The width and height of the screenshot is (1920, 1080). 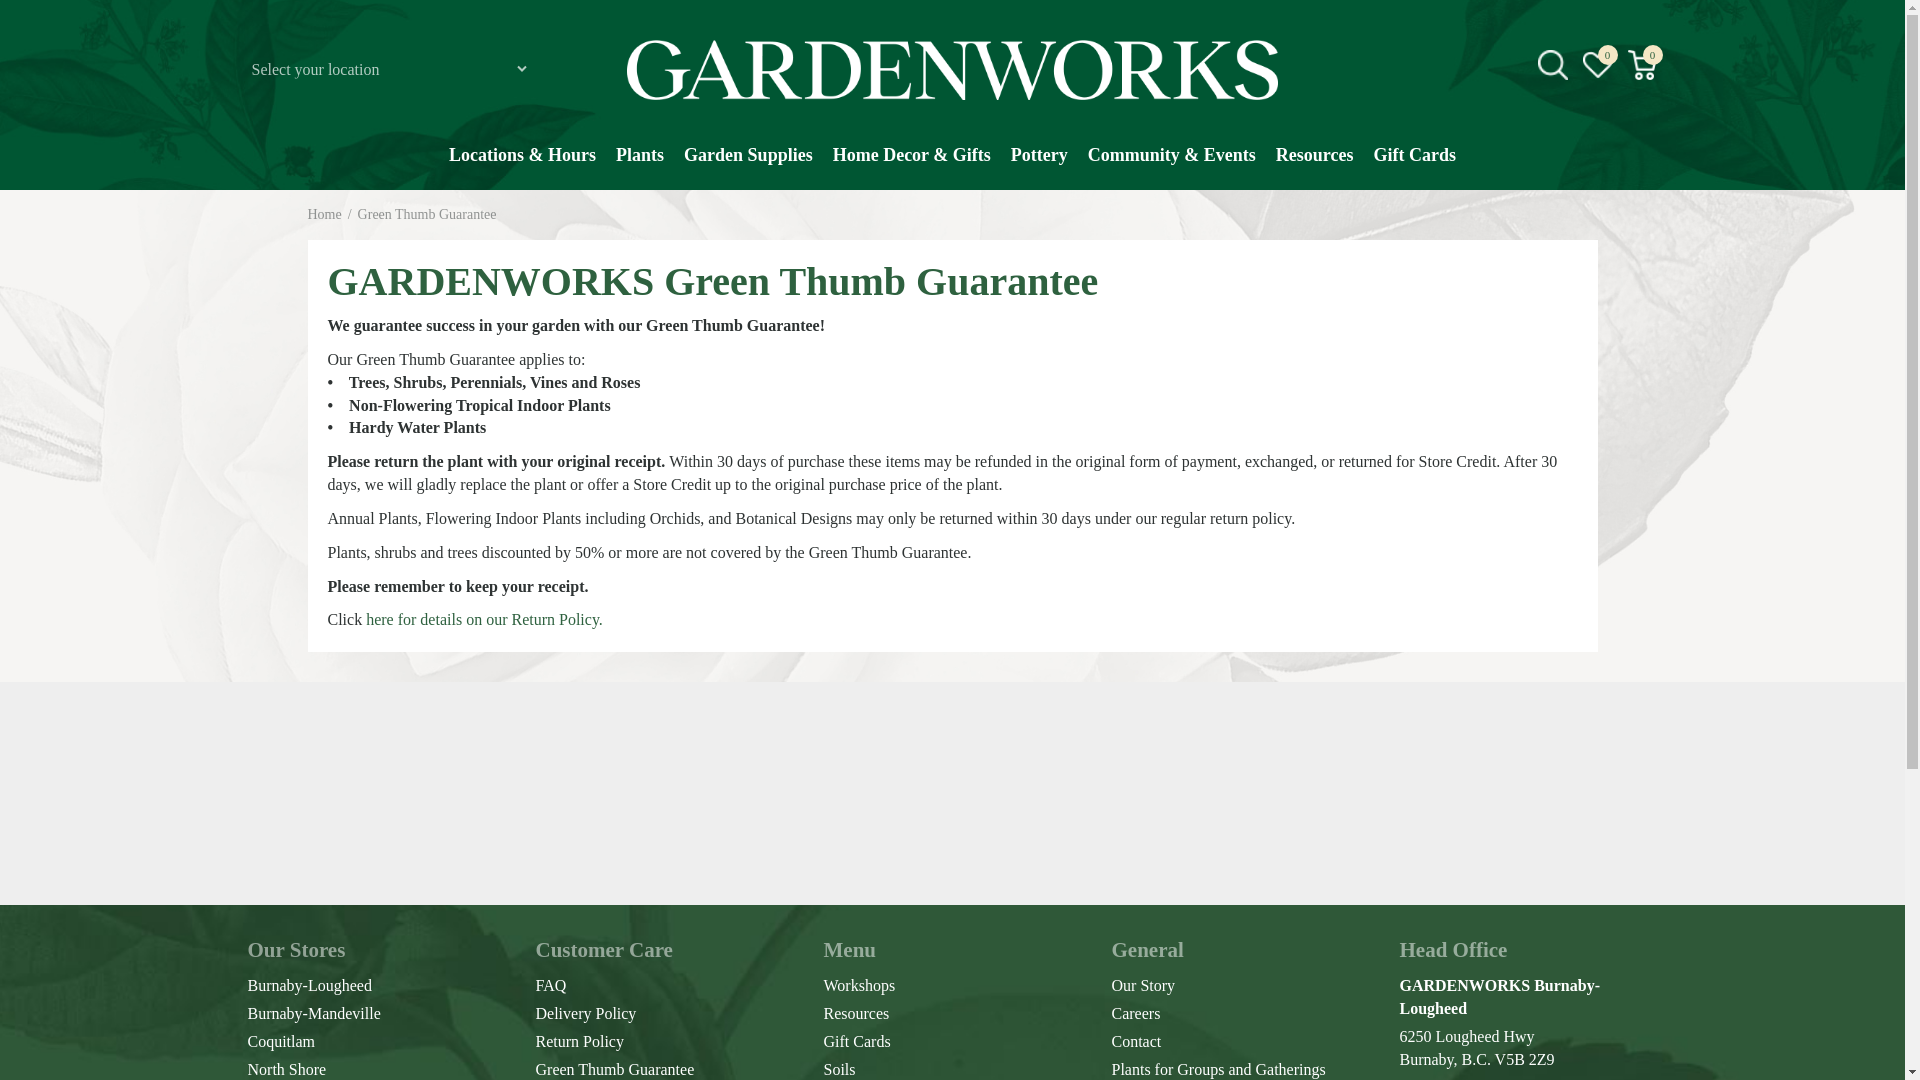 I want to click on Green Thumb Guarantee, so click(x=427, y=214).